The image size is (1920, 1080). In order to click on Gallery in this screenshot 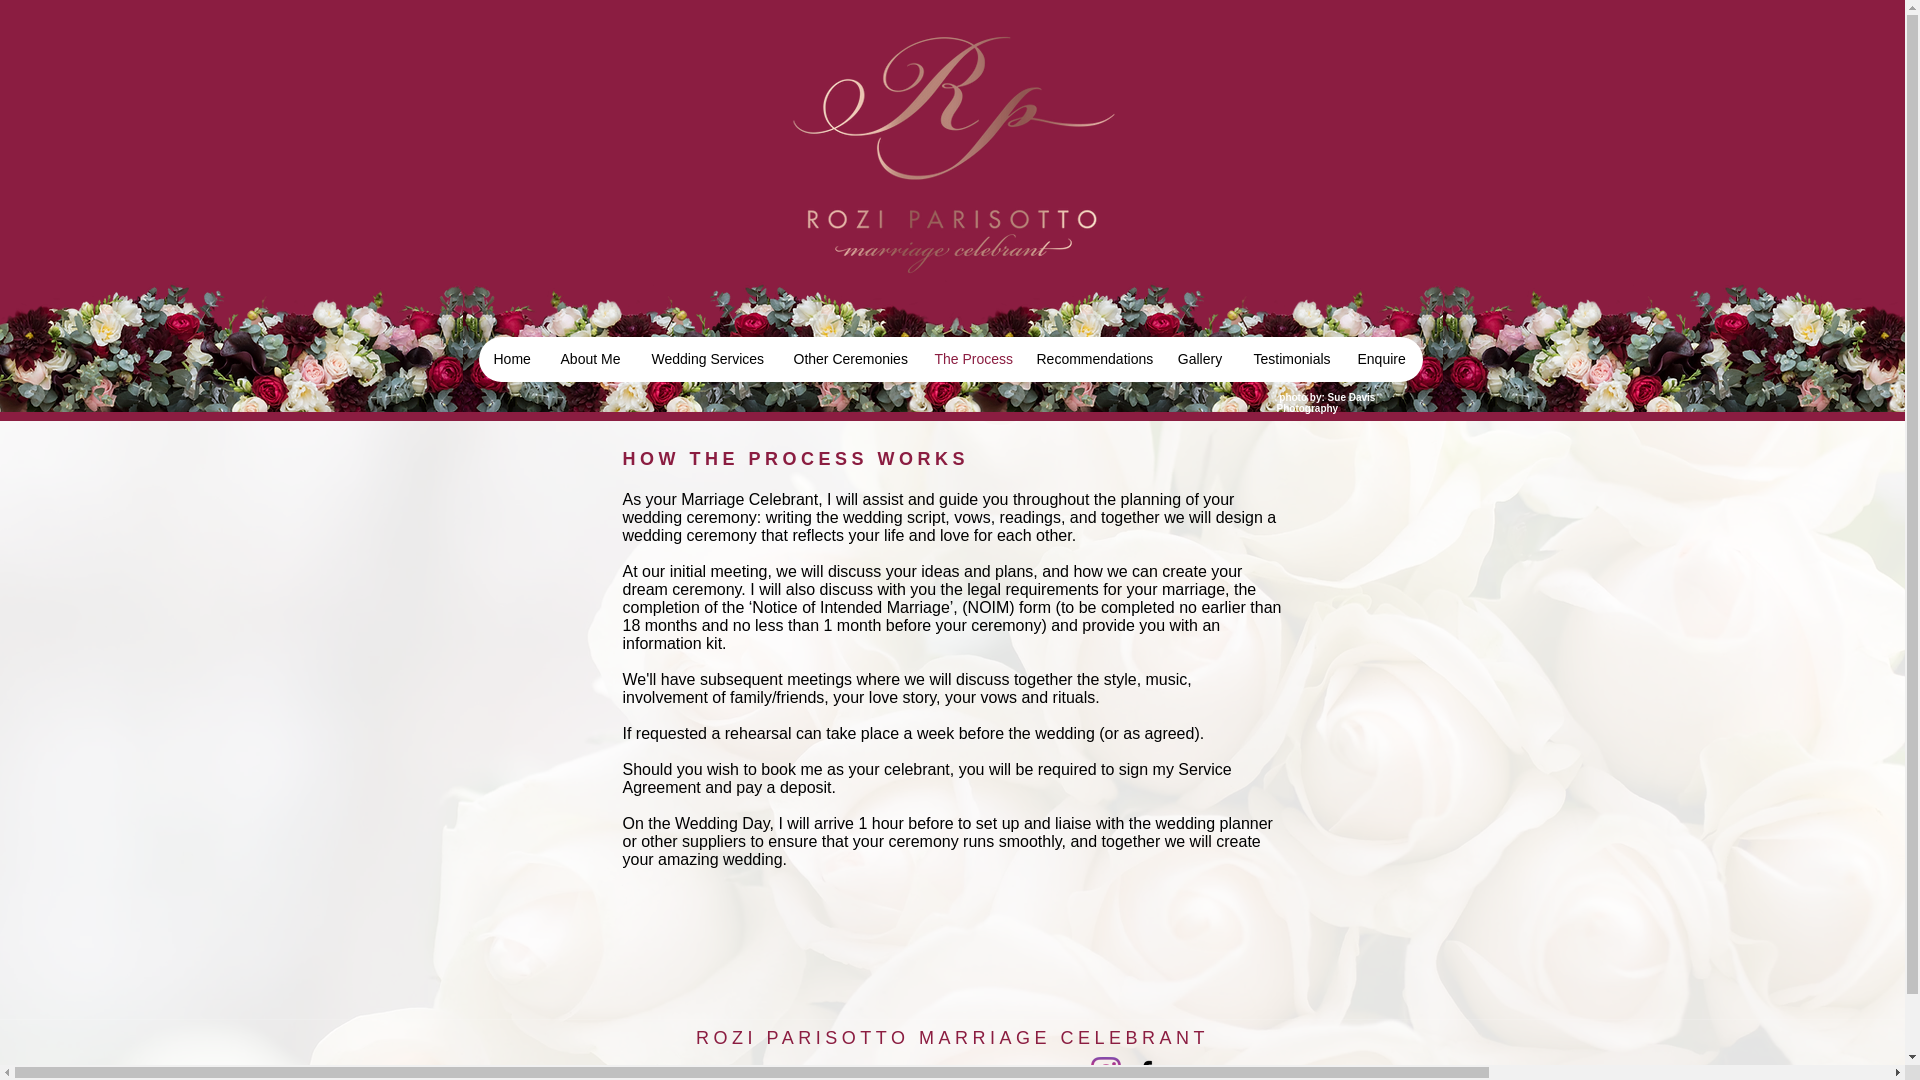, I will do `click(1200, 359)`.